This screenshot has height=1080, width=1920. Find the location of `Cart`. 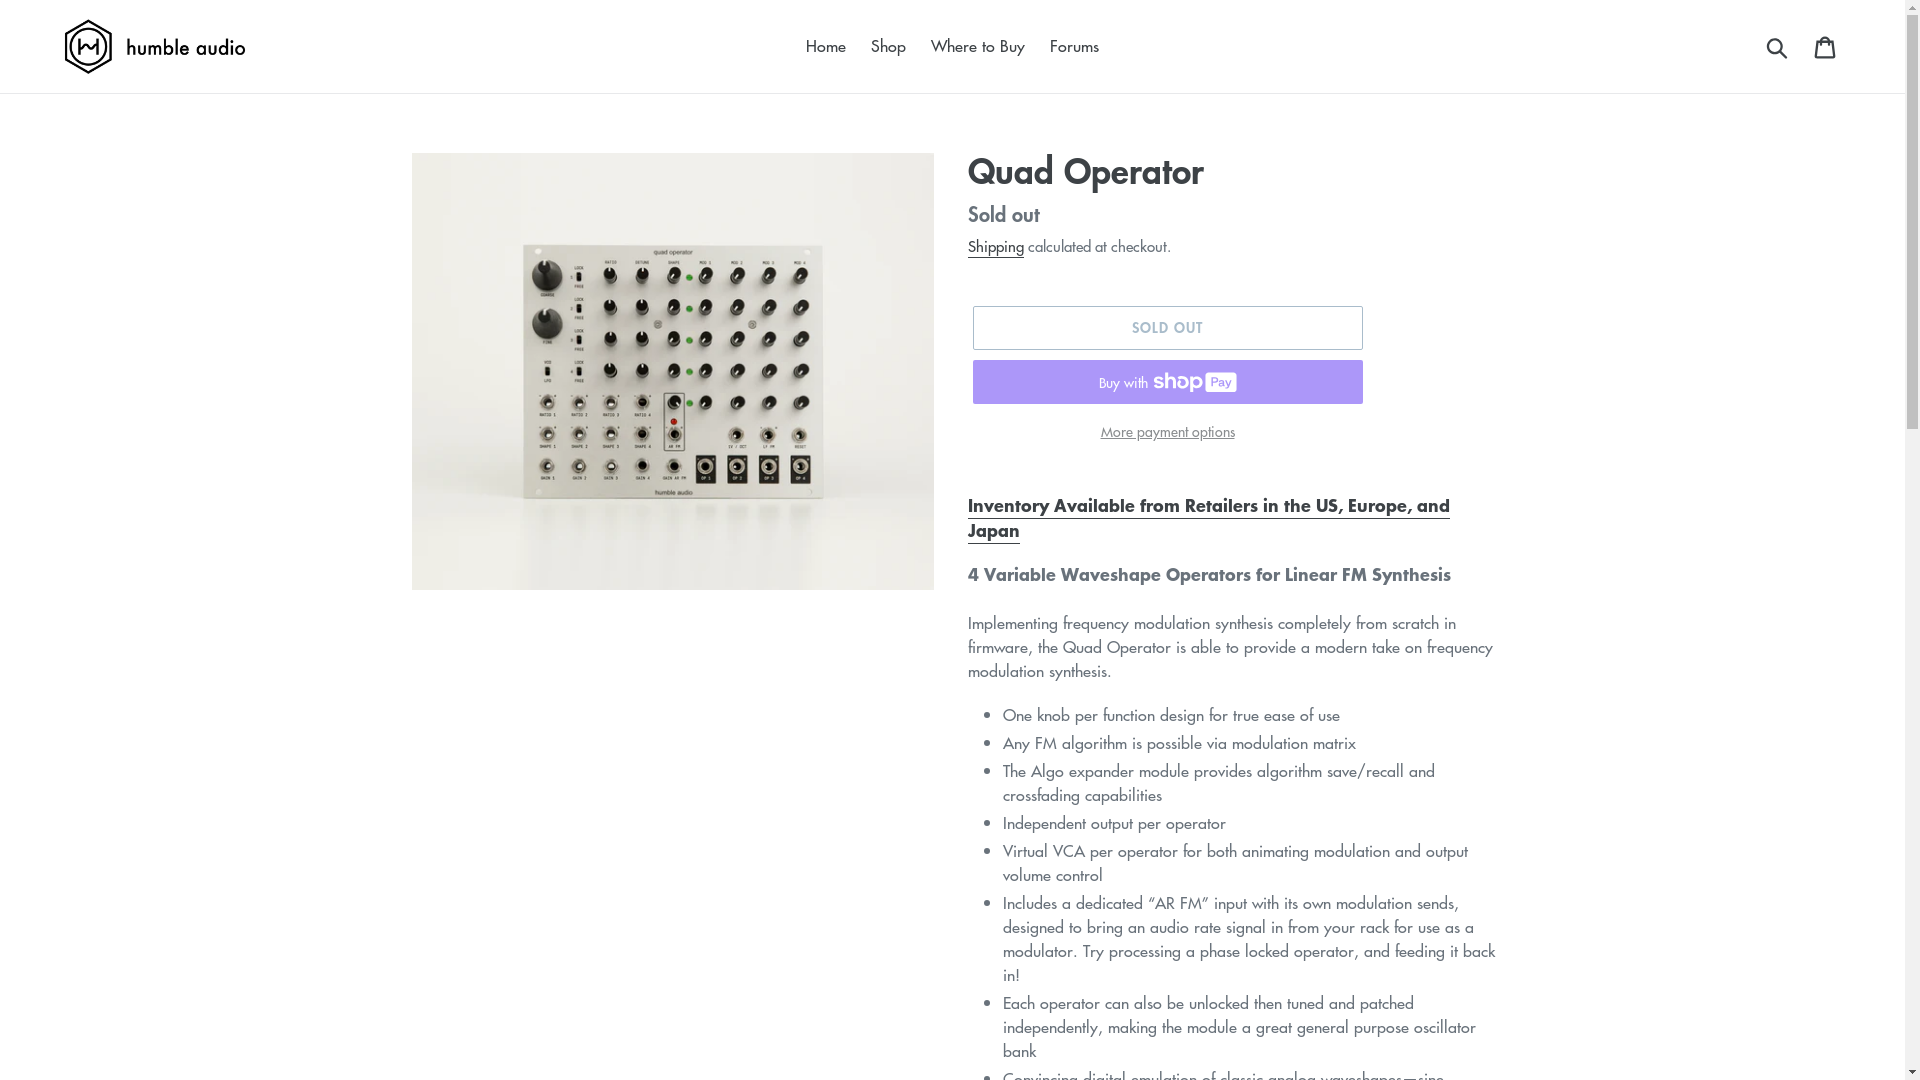

Cart is located at coordinates (1826, 47).